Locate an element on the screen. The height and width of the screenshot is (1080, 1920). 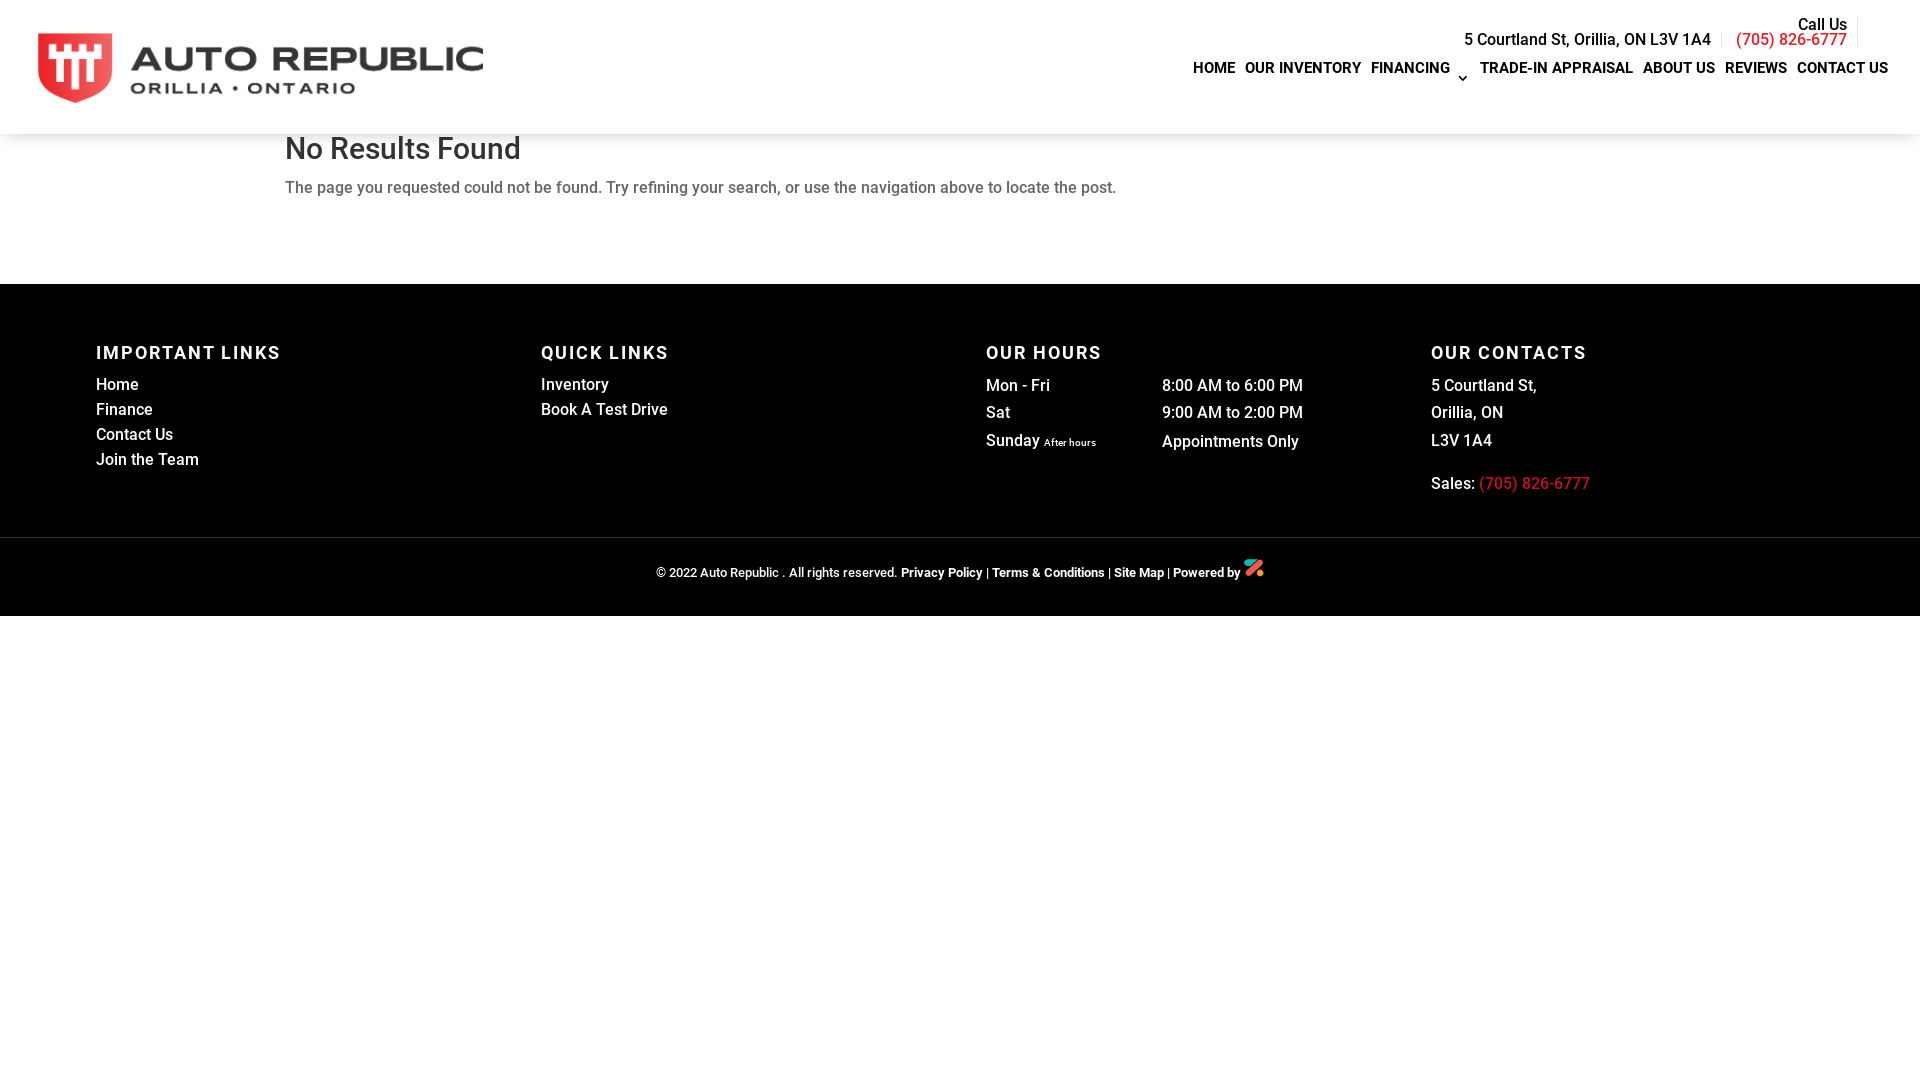
Site Map is located at coordinates (1139, 572).